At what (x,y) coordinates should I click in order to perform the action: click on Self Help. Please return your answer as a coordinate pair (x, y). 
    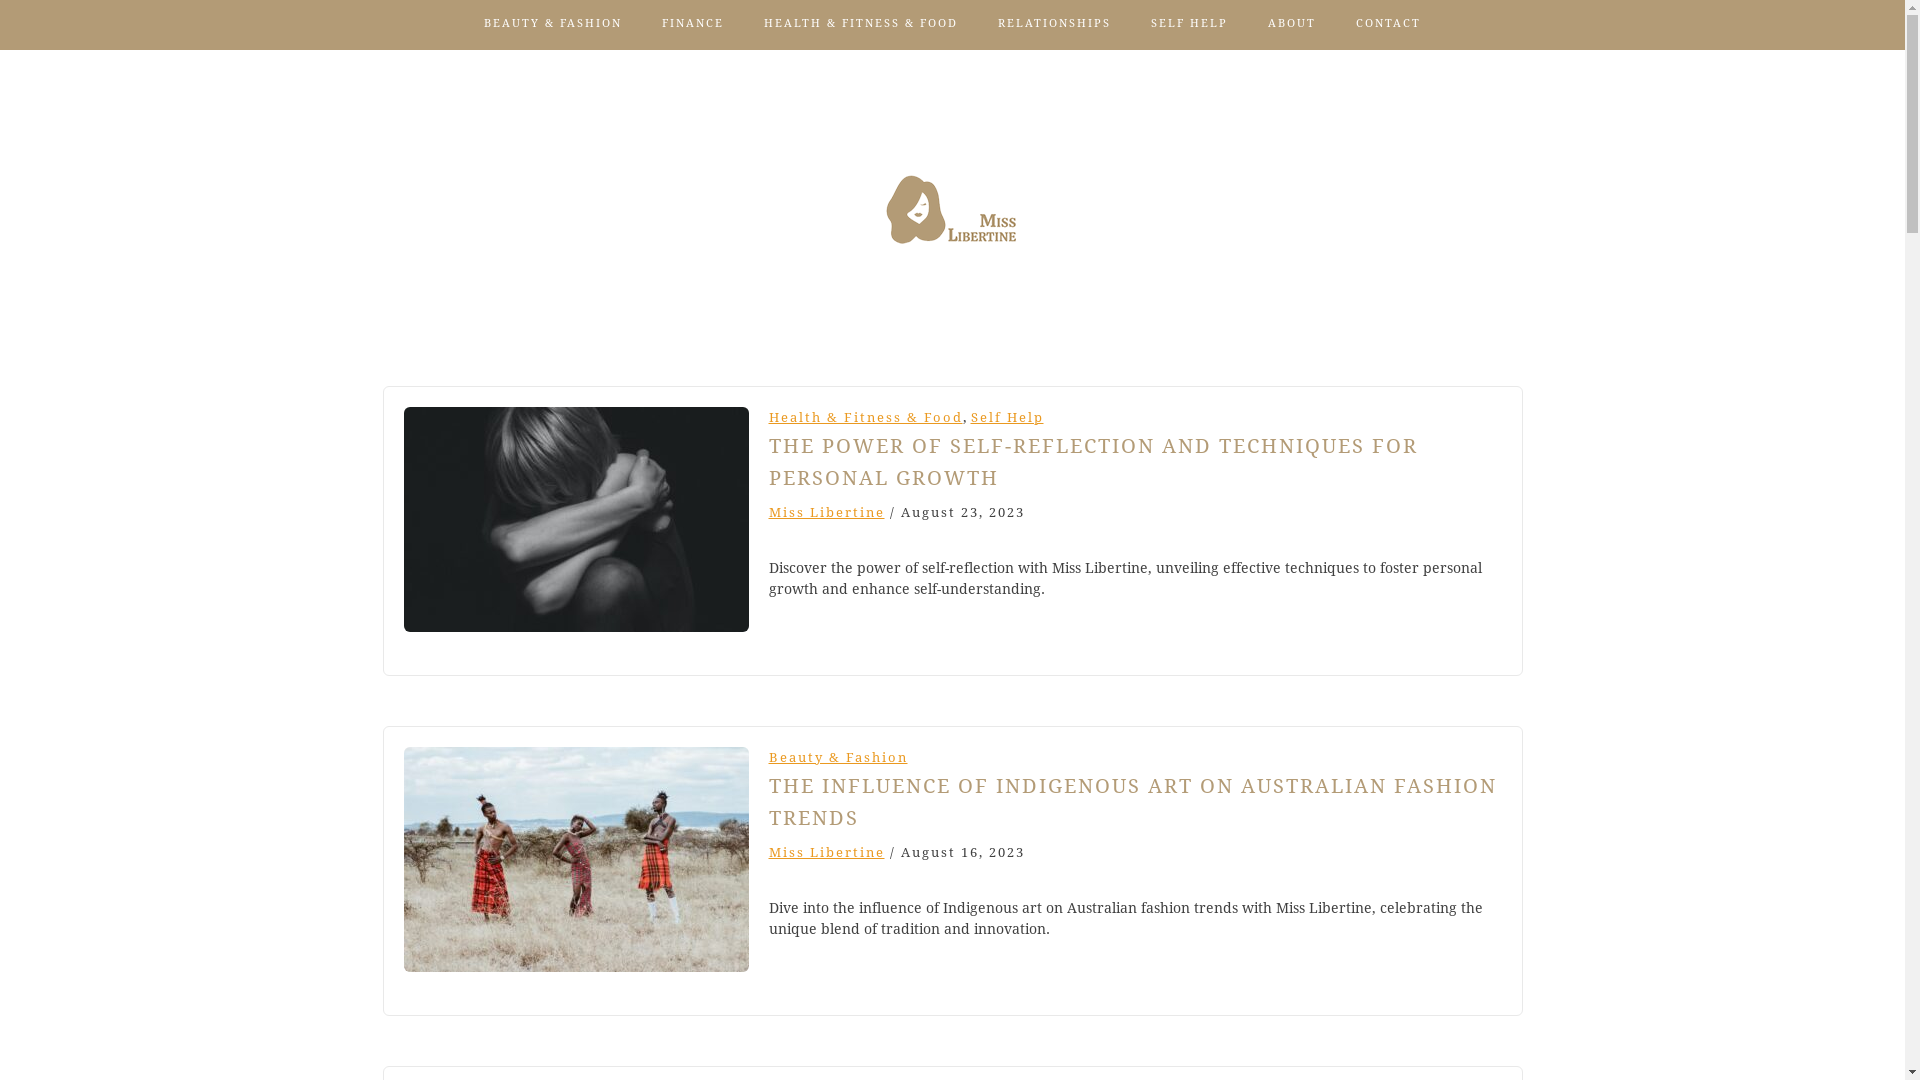
    Looking at the image, I should click on (1006, 418).